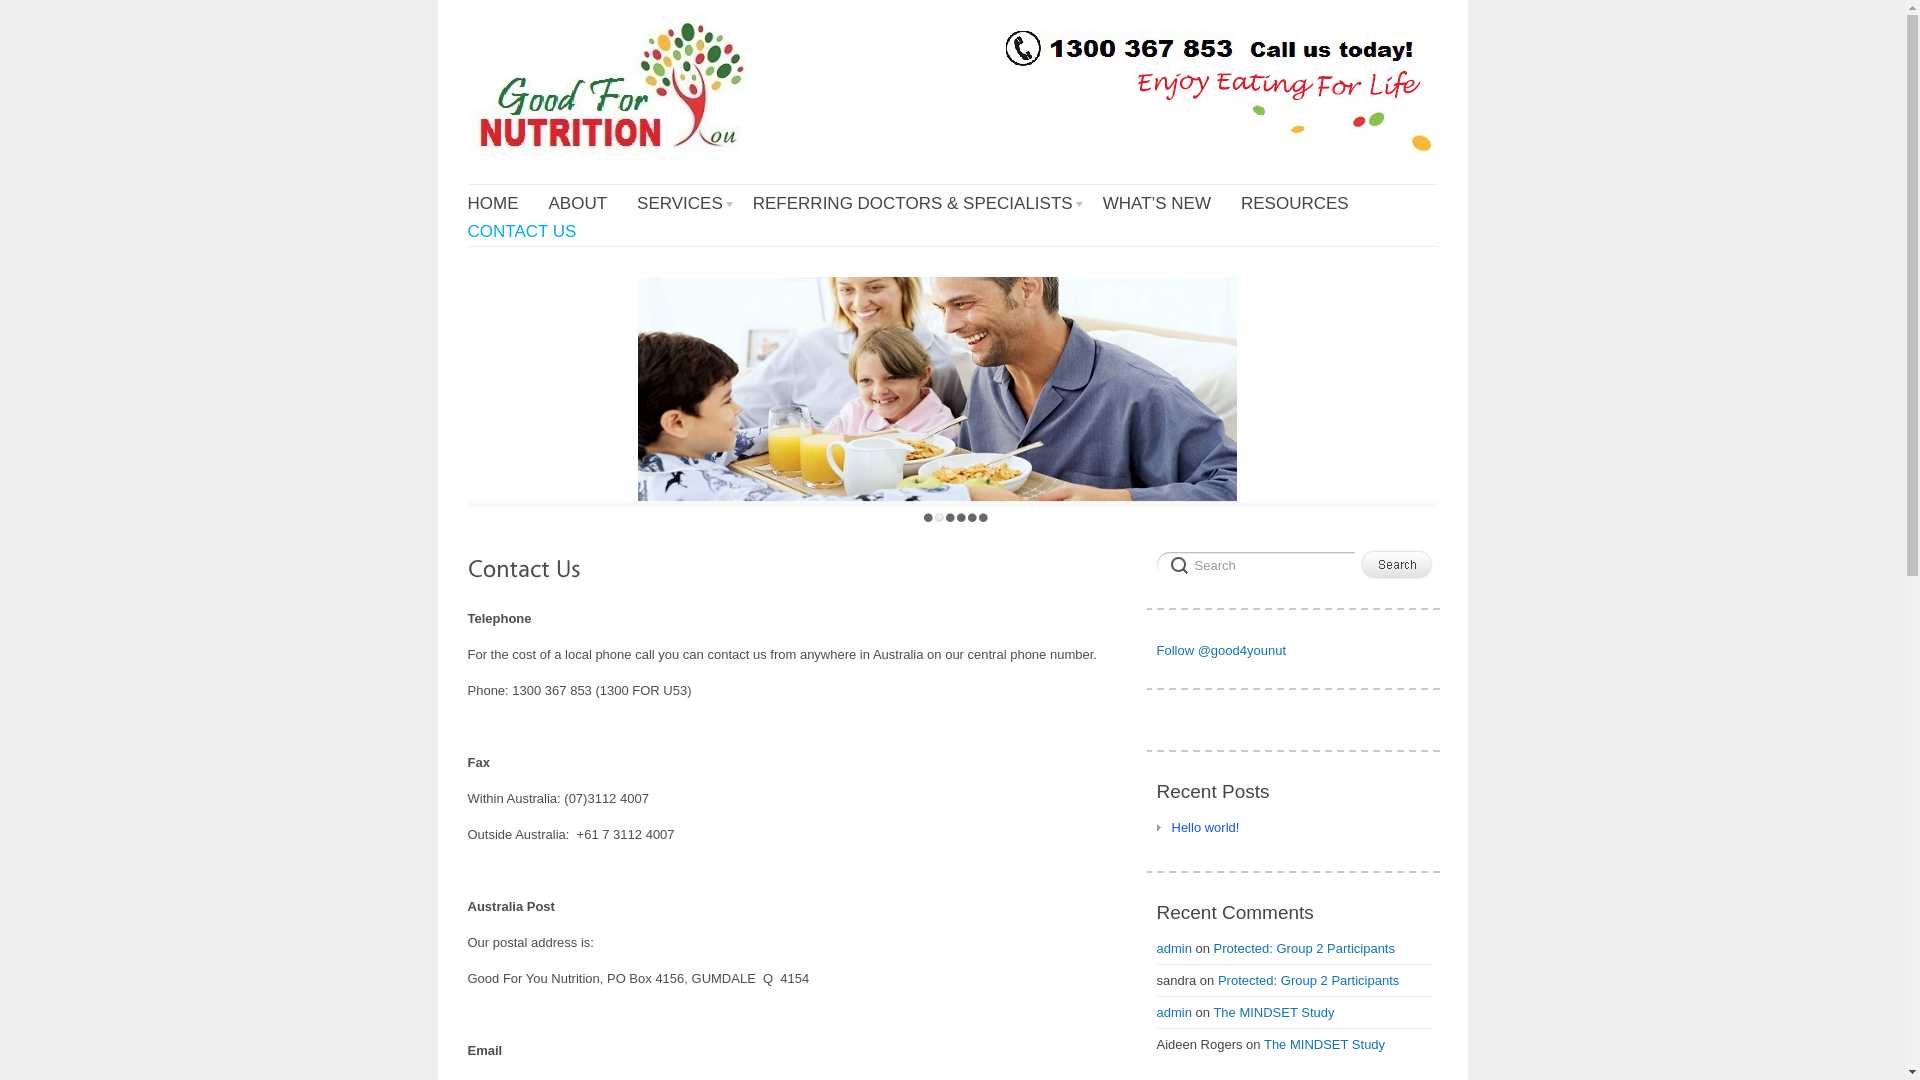 Image resolution: width=1920 pixels, height=1080 pixels. I want to click on 6, so click(983, 518).